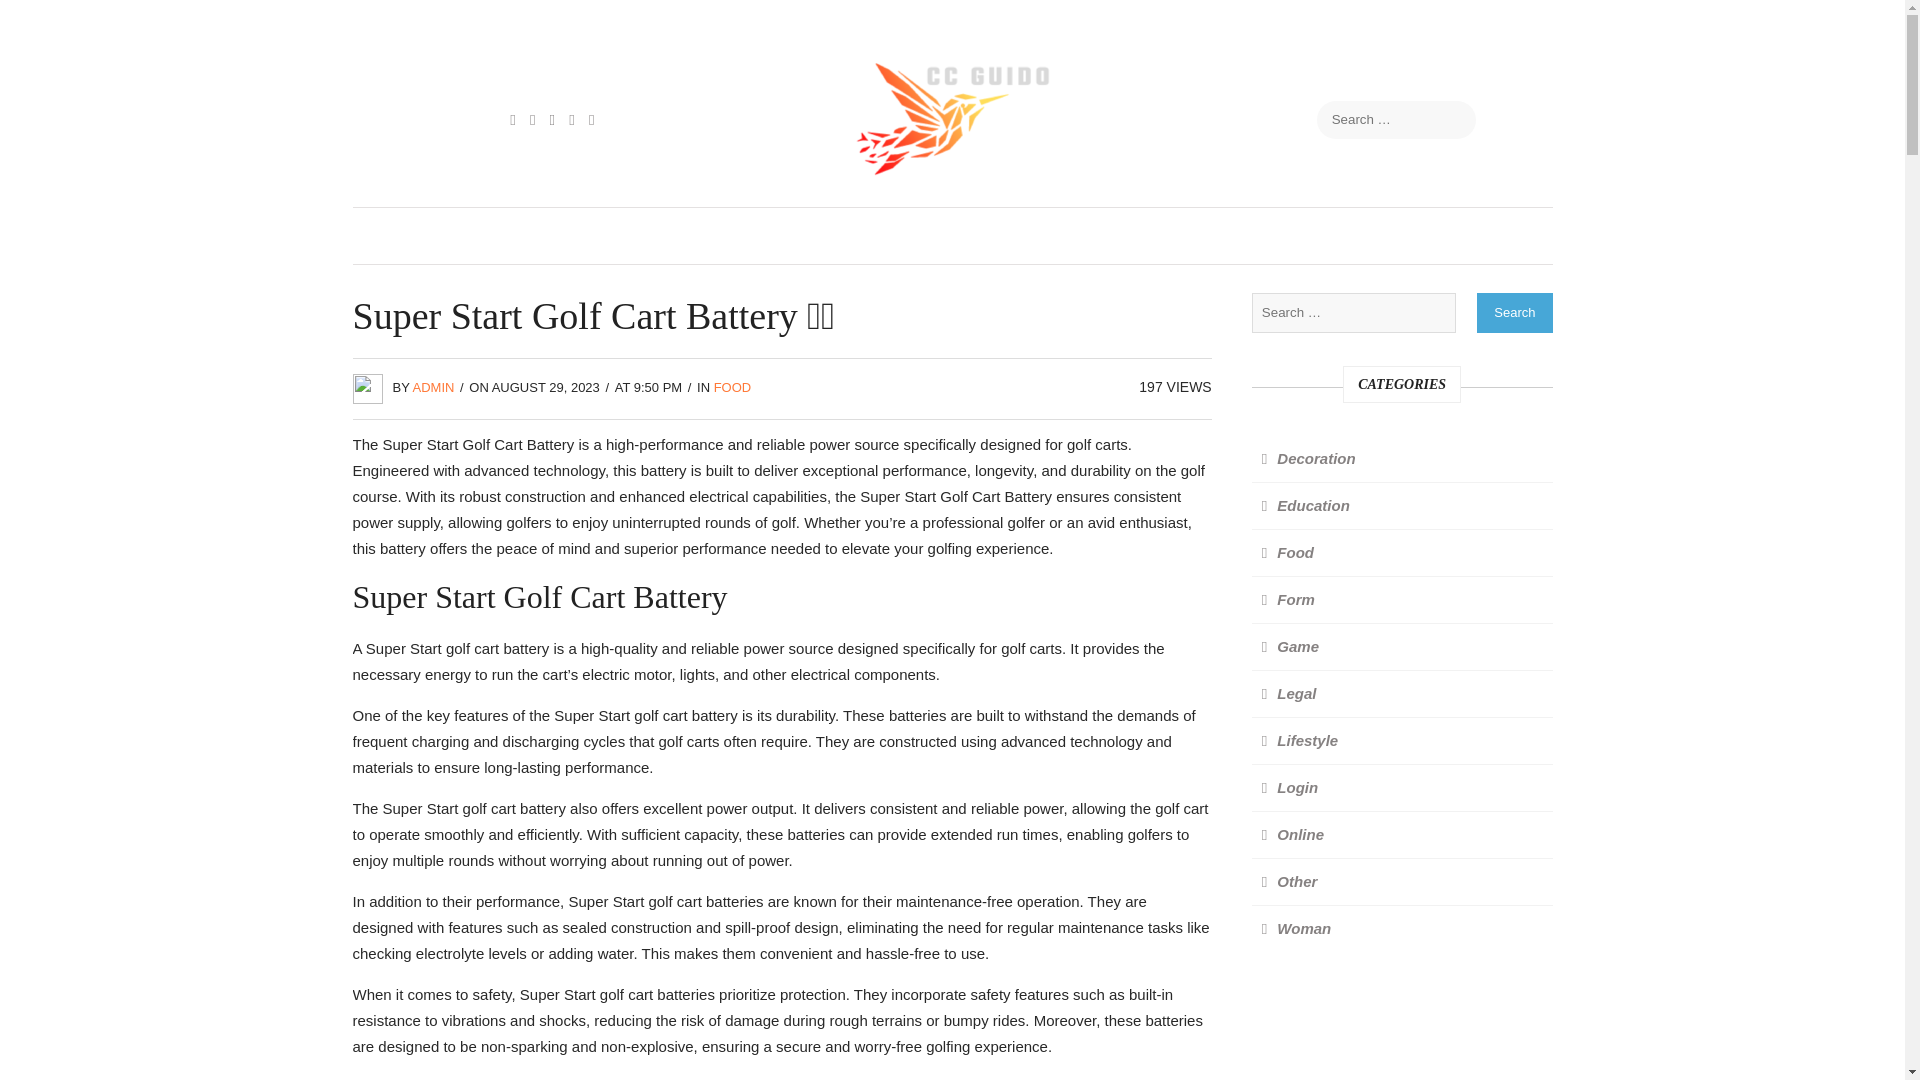  I want to click on Legal, so click(1288, 692).